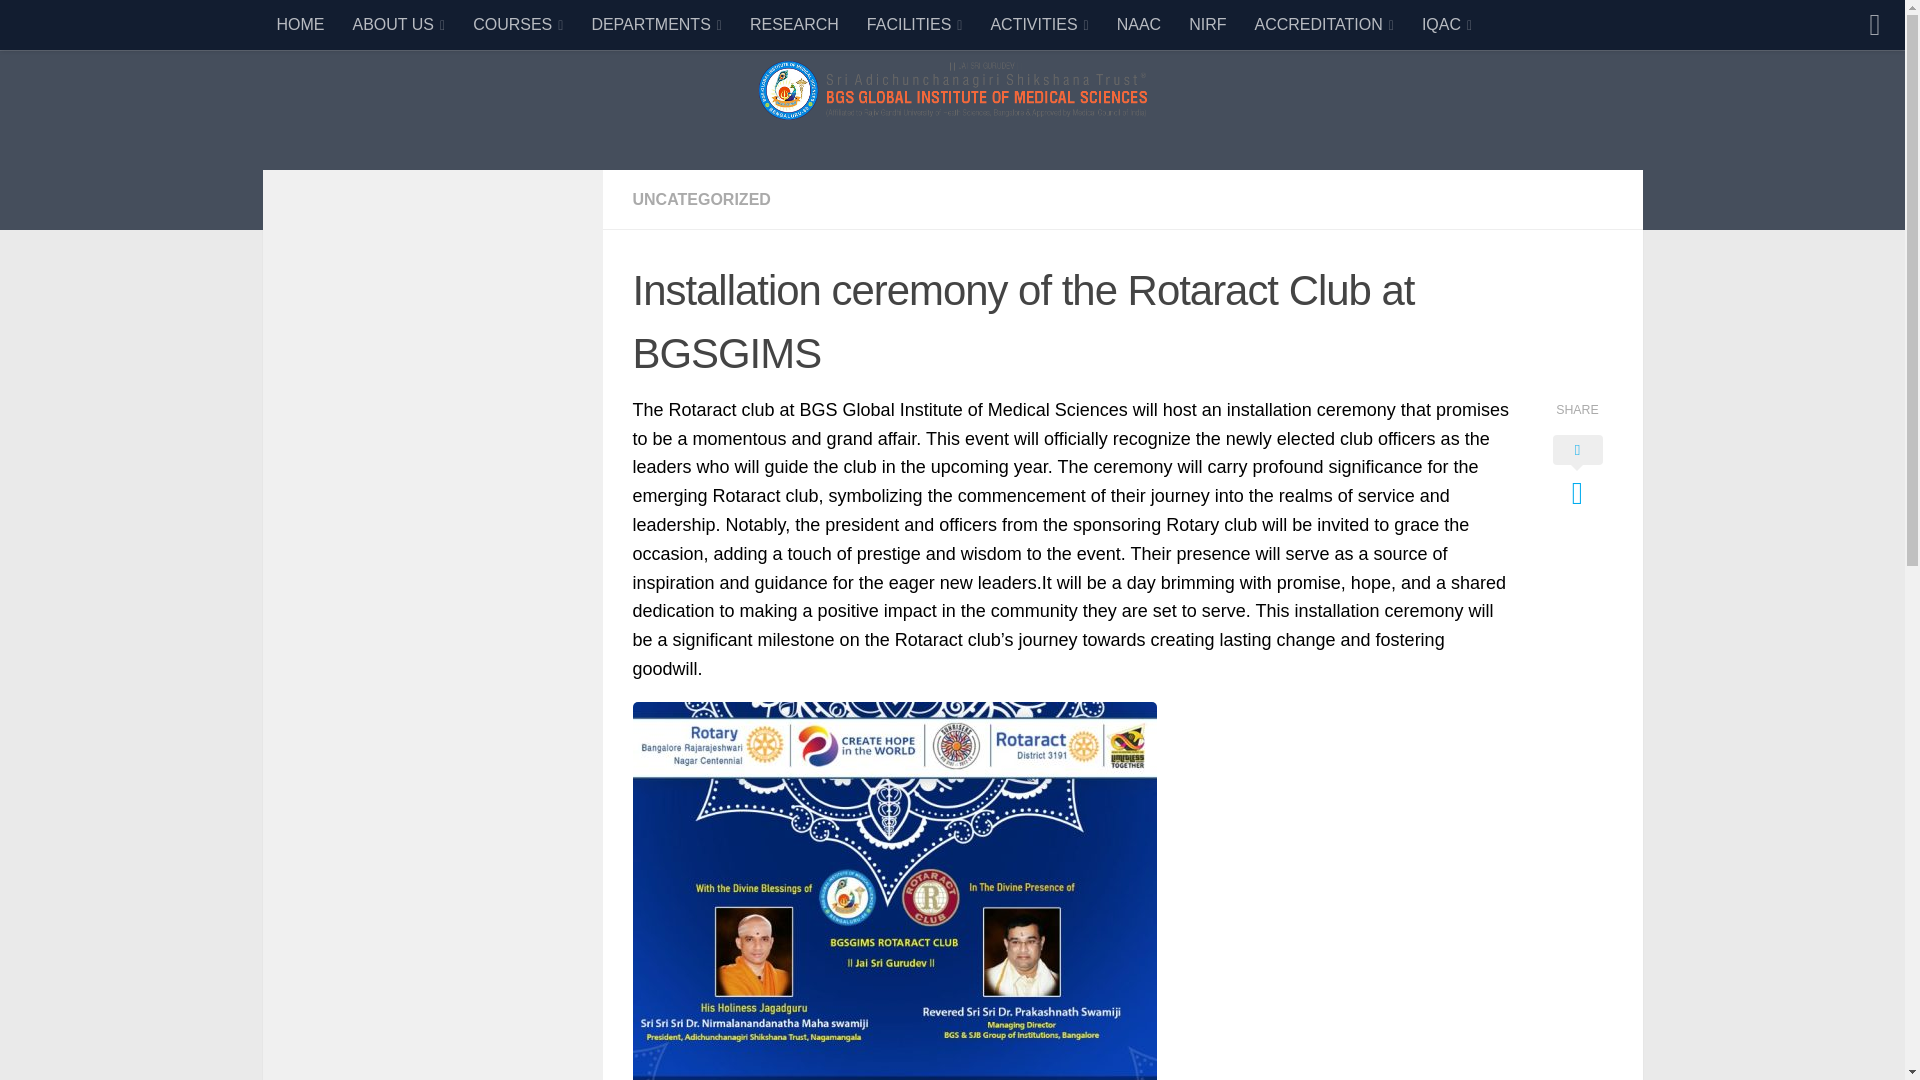  I want to click on Skip to content, so click(84, 27).